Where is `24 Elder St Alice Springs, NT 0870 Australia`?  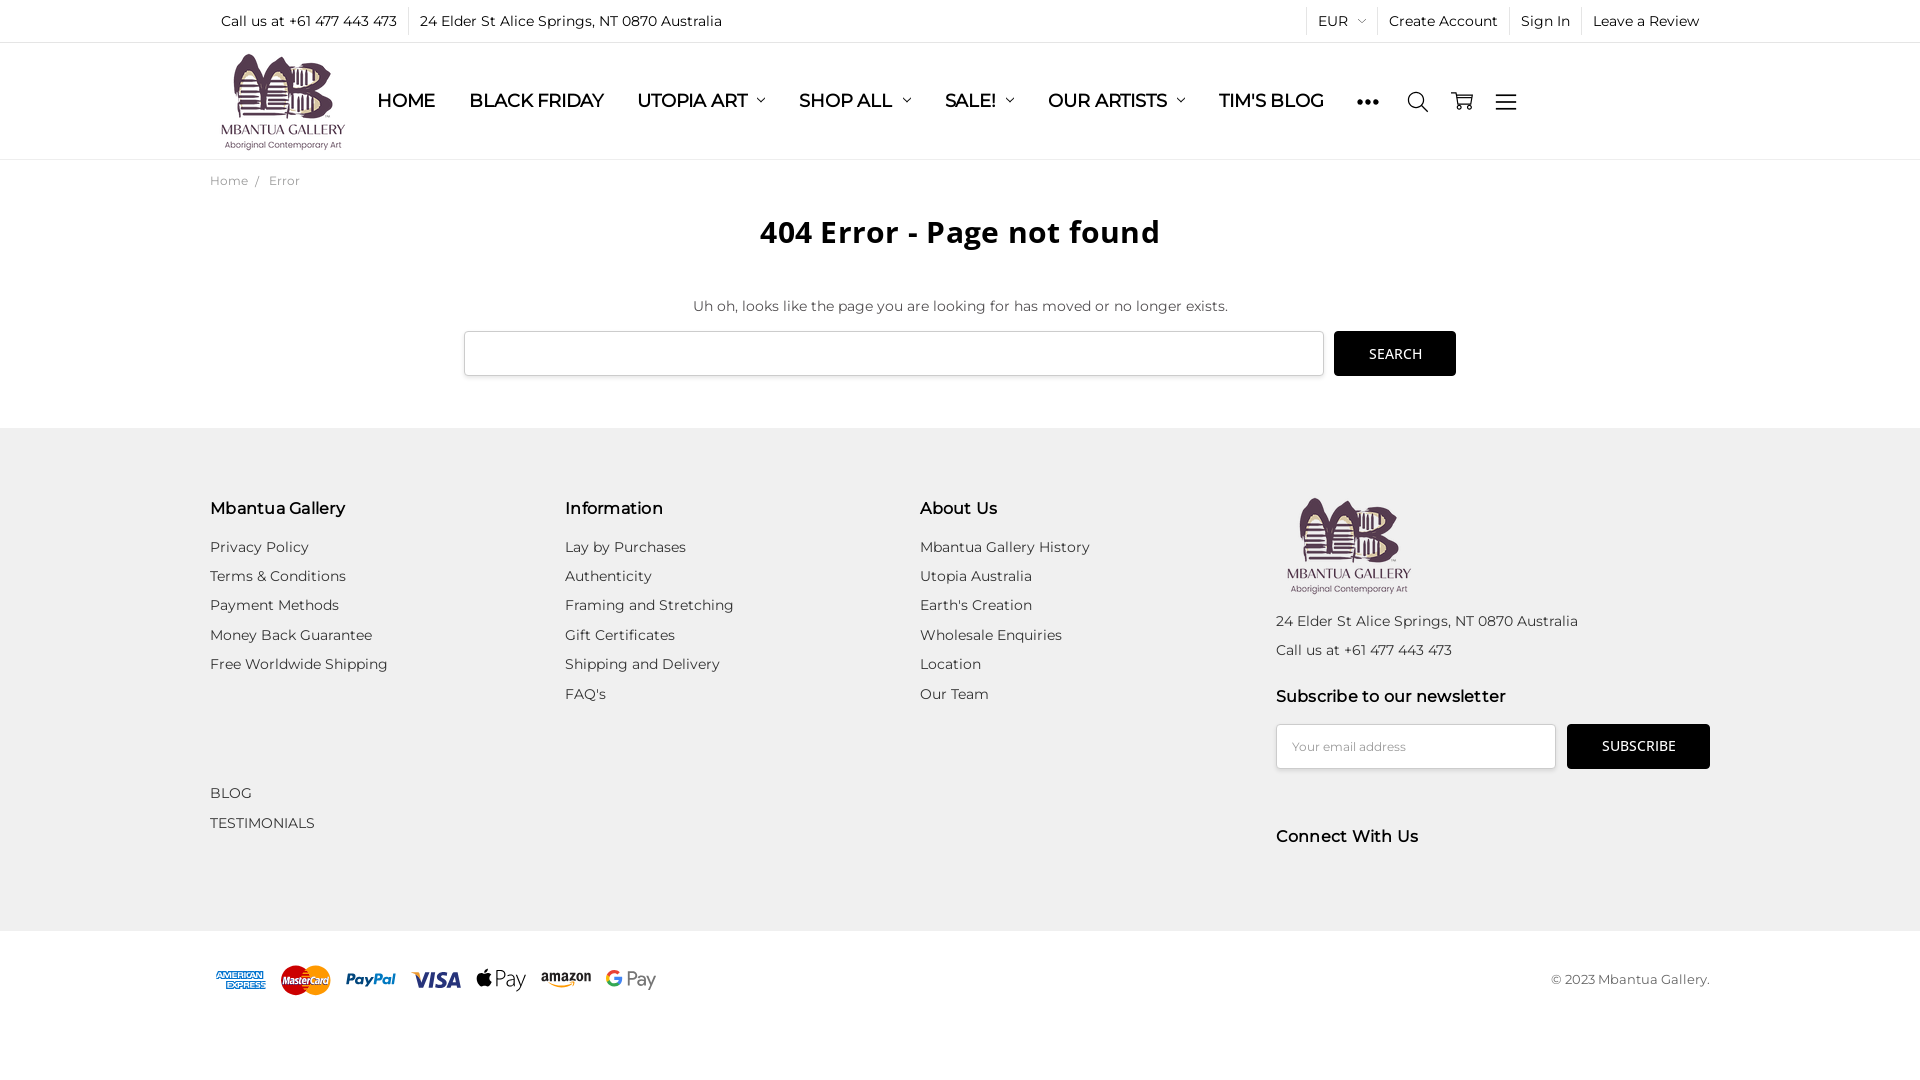 24 Elder St Alice Springs, NT 0870 Australia is located at coordinates (571, 21).